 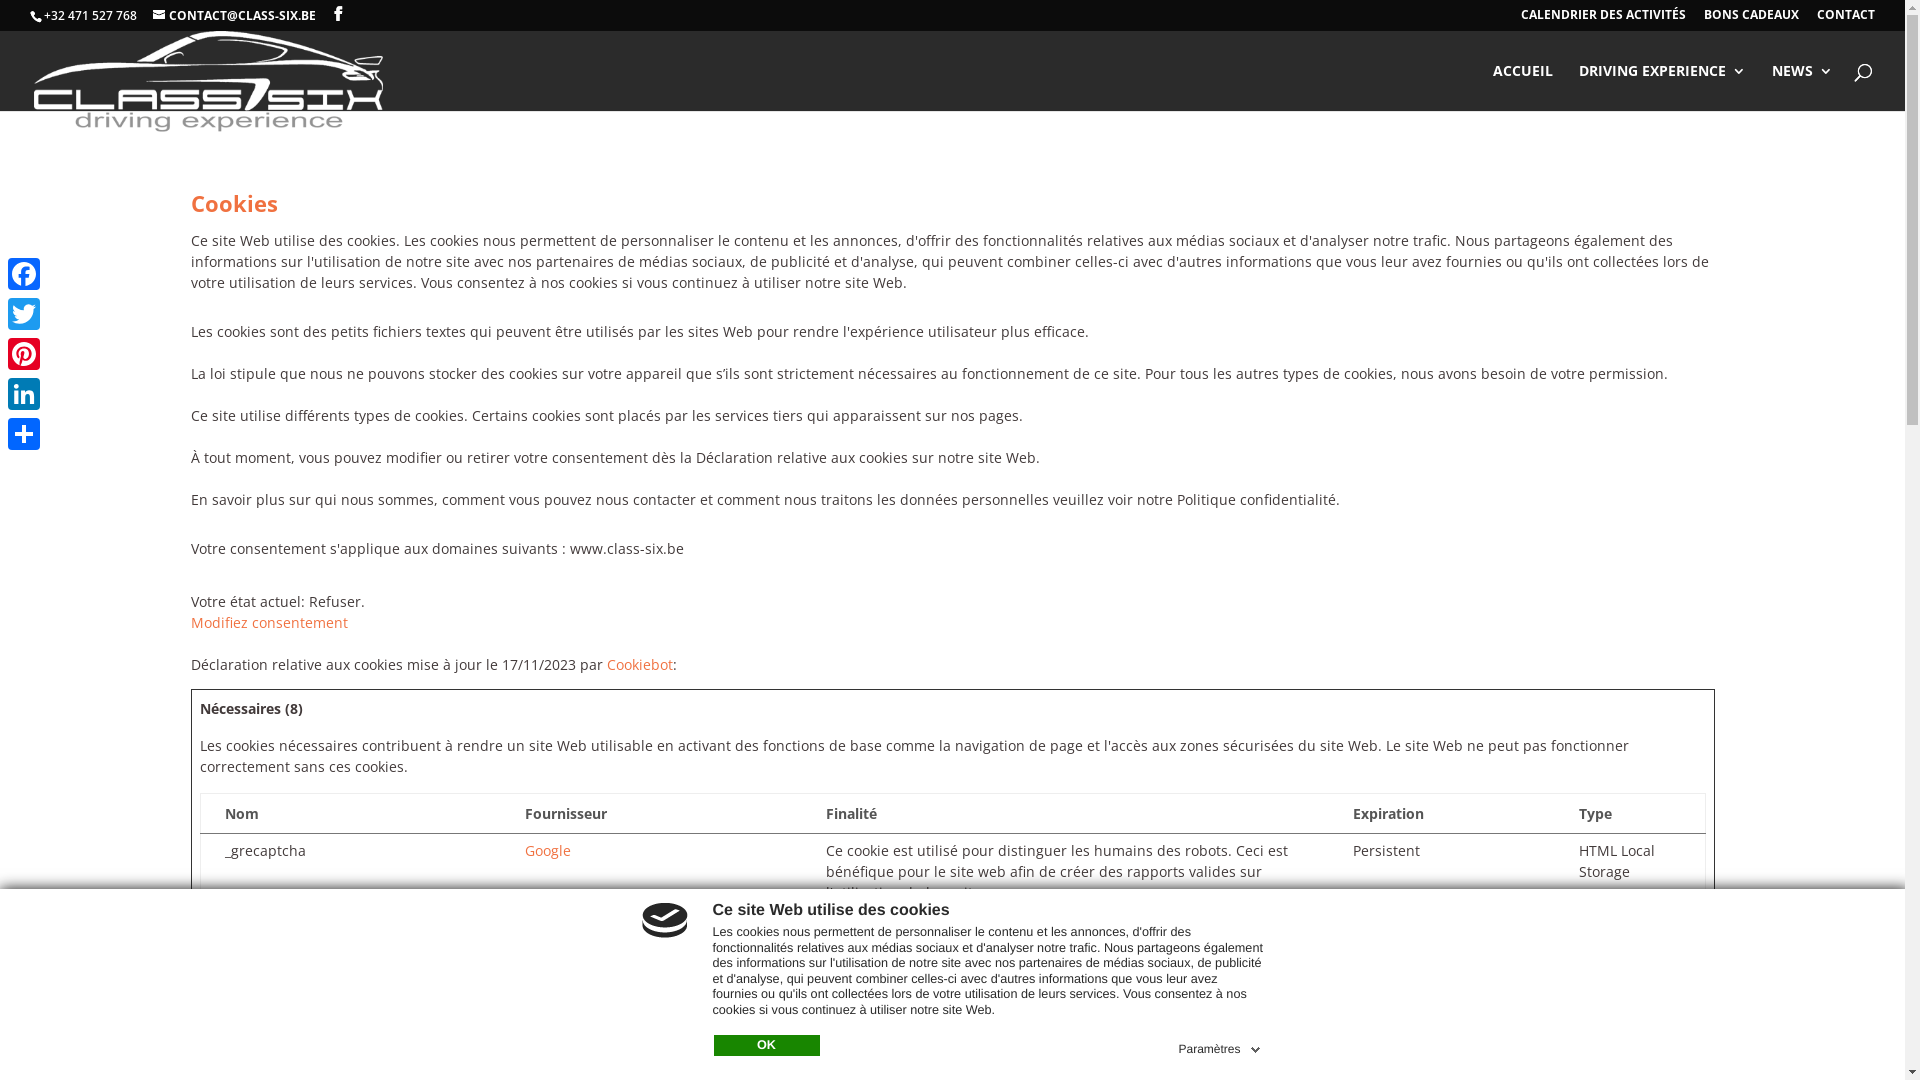 What do you see at coordinates (548, 926) in the screenshot?
I see `Google` at bounding box center [548, 926].